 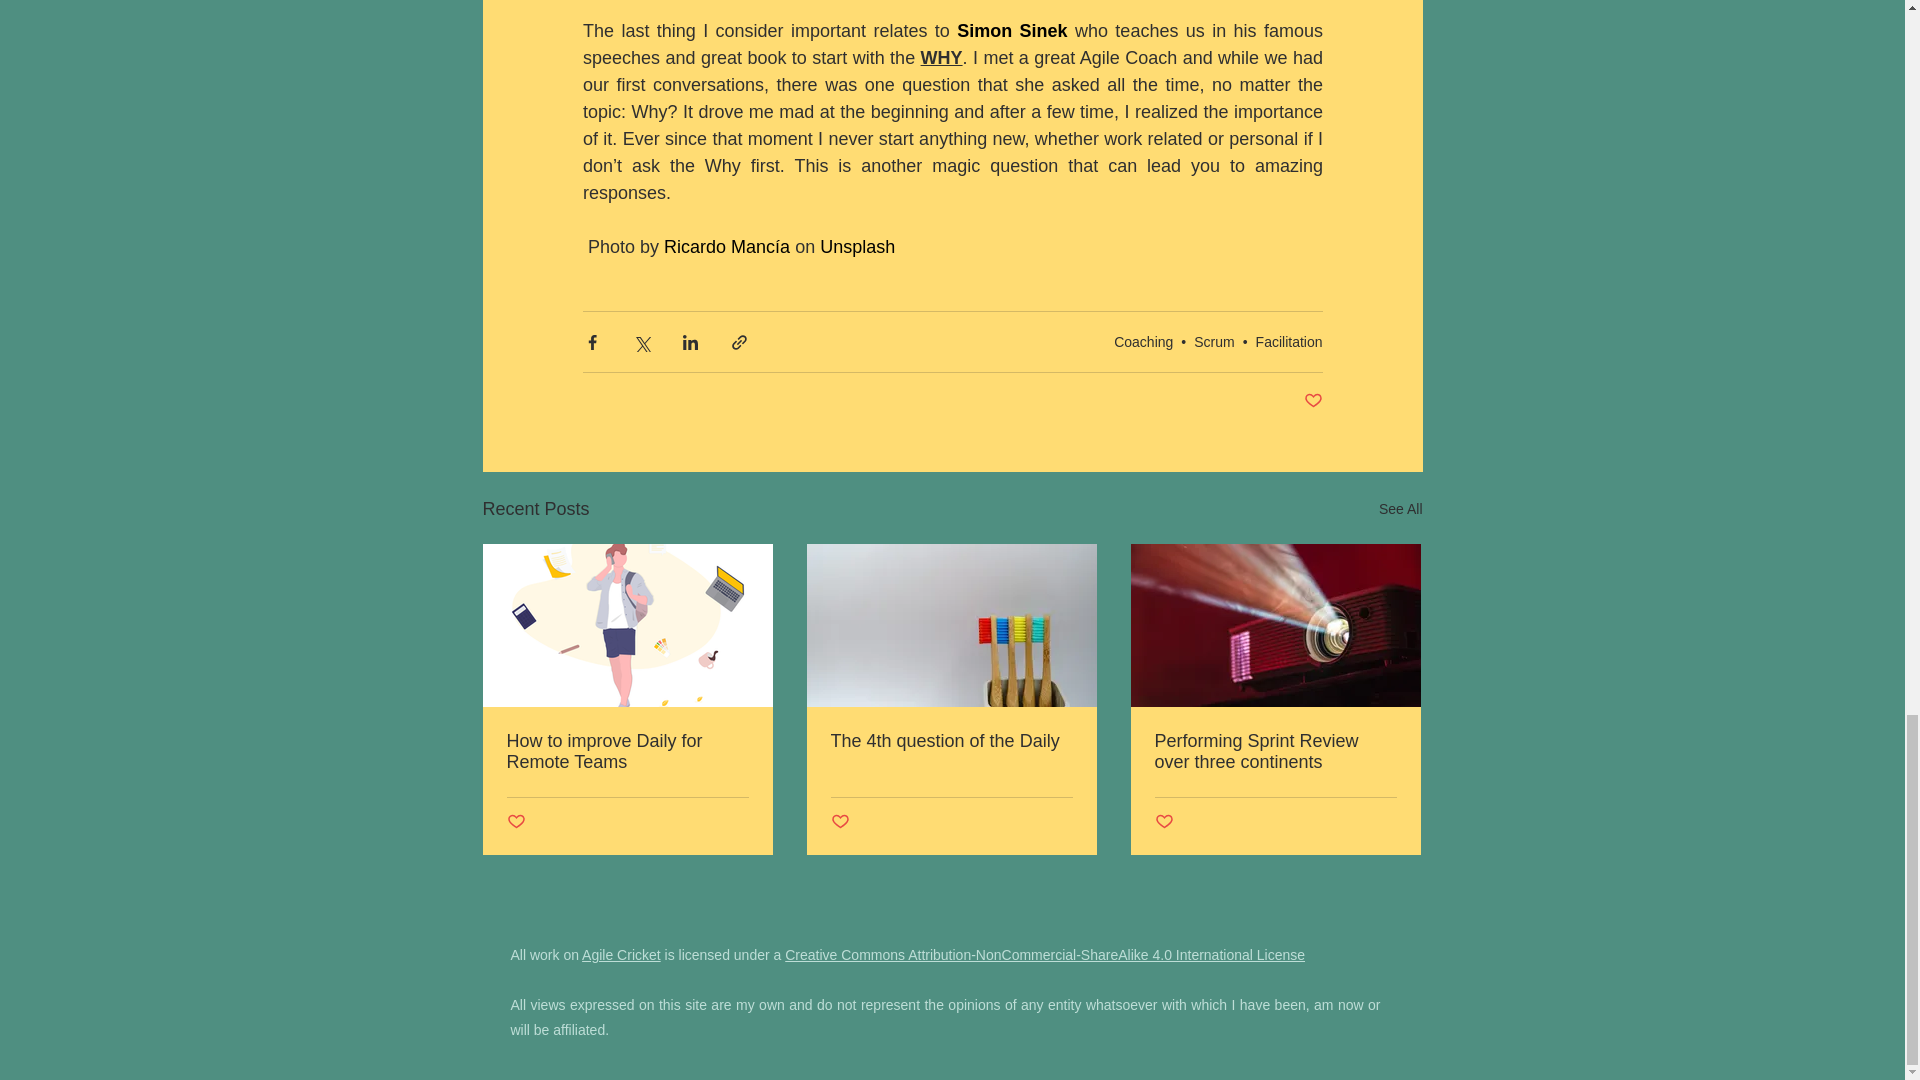 I want to click on Coaching, so click(x=1143, y=341).